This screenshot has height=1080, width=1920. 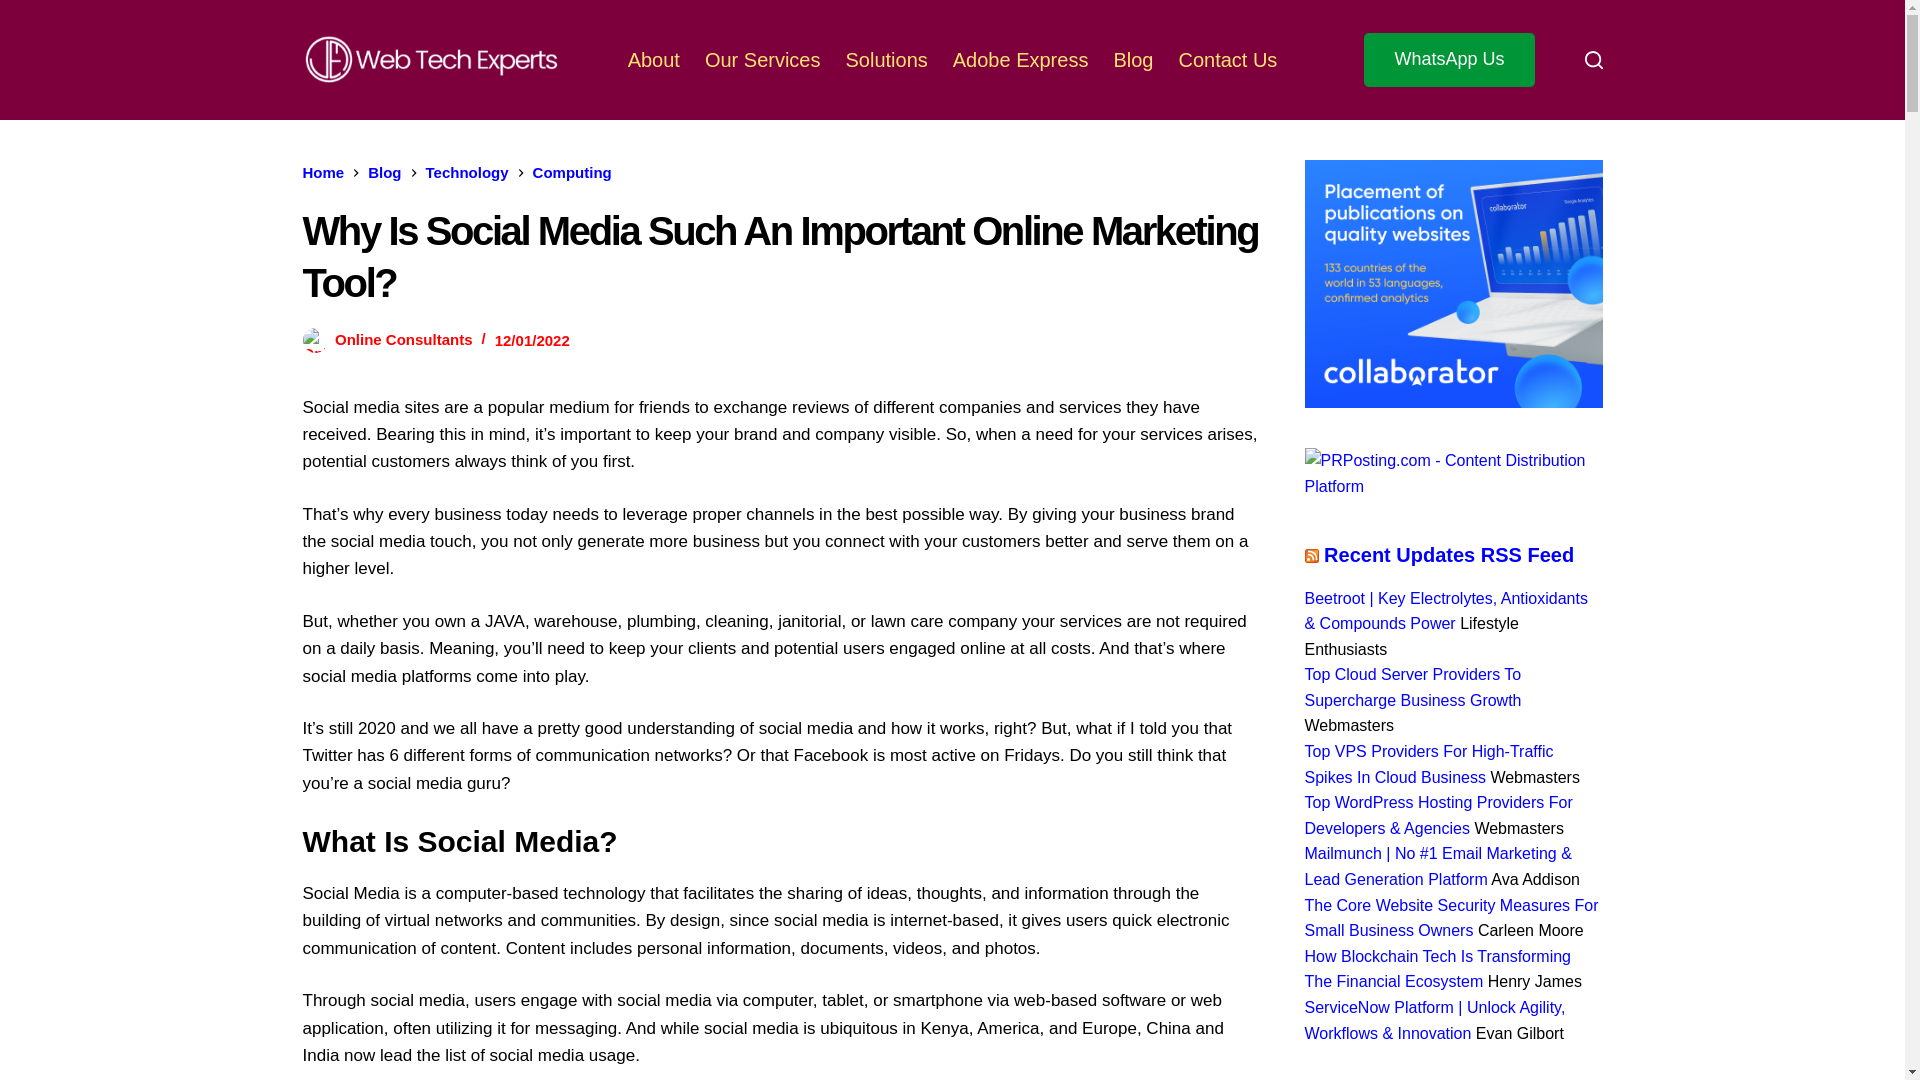 I want to click on About, so click(x=652, y=60).